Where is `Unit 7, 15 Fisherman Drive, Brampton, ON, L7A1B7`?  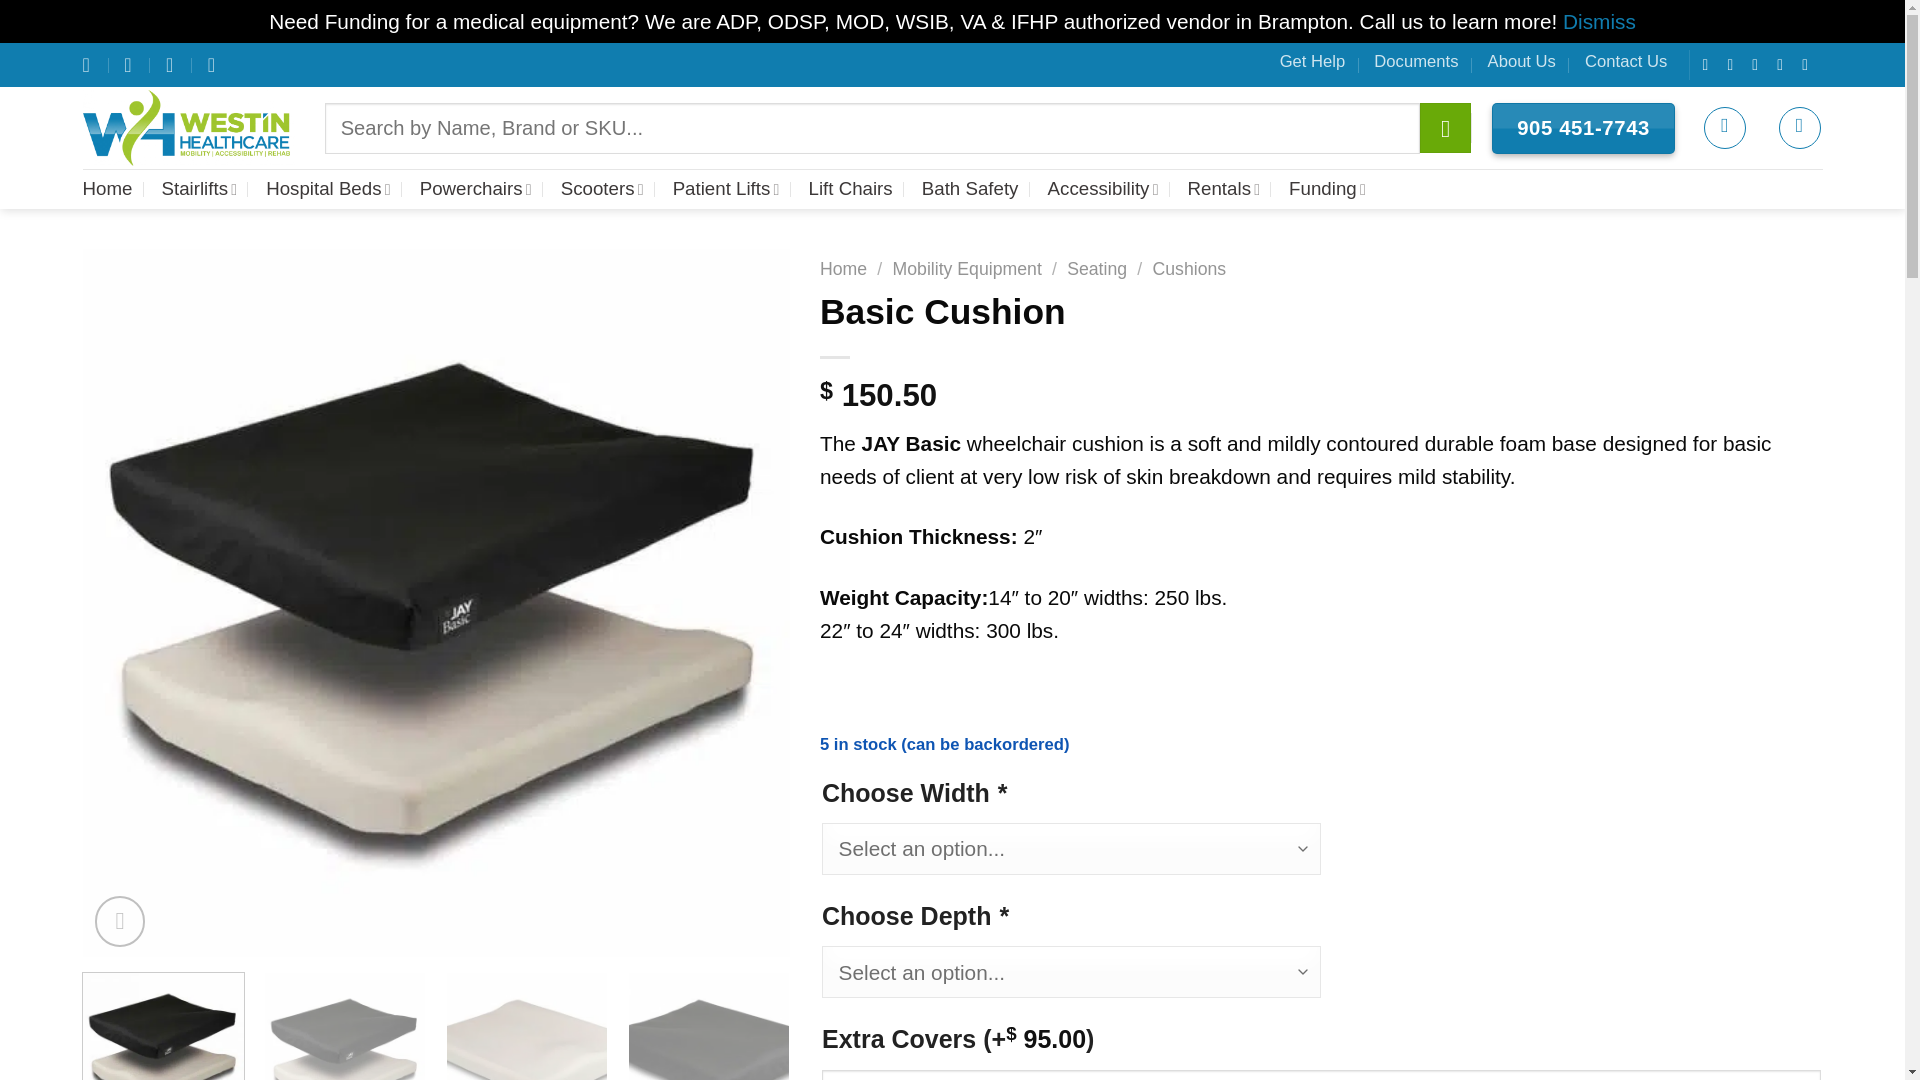 Unit 7, 15 Fisherman Drive, Brampton, ON, L7A1B7 is located at coordinates (88, 64).